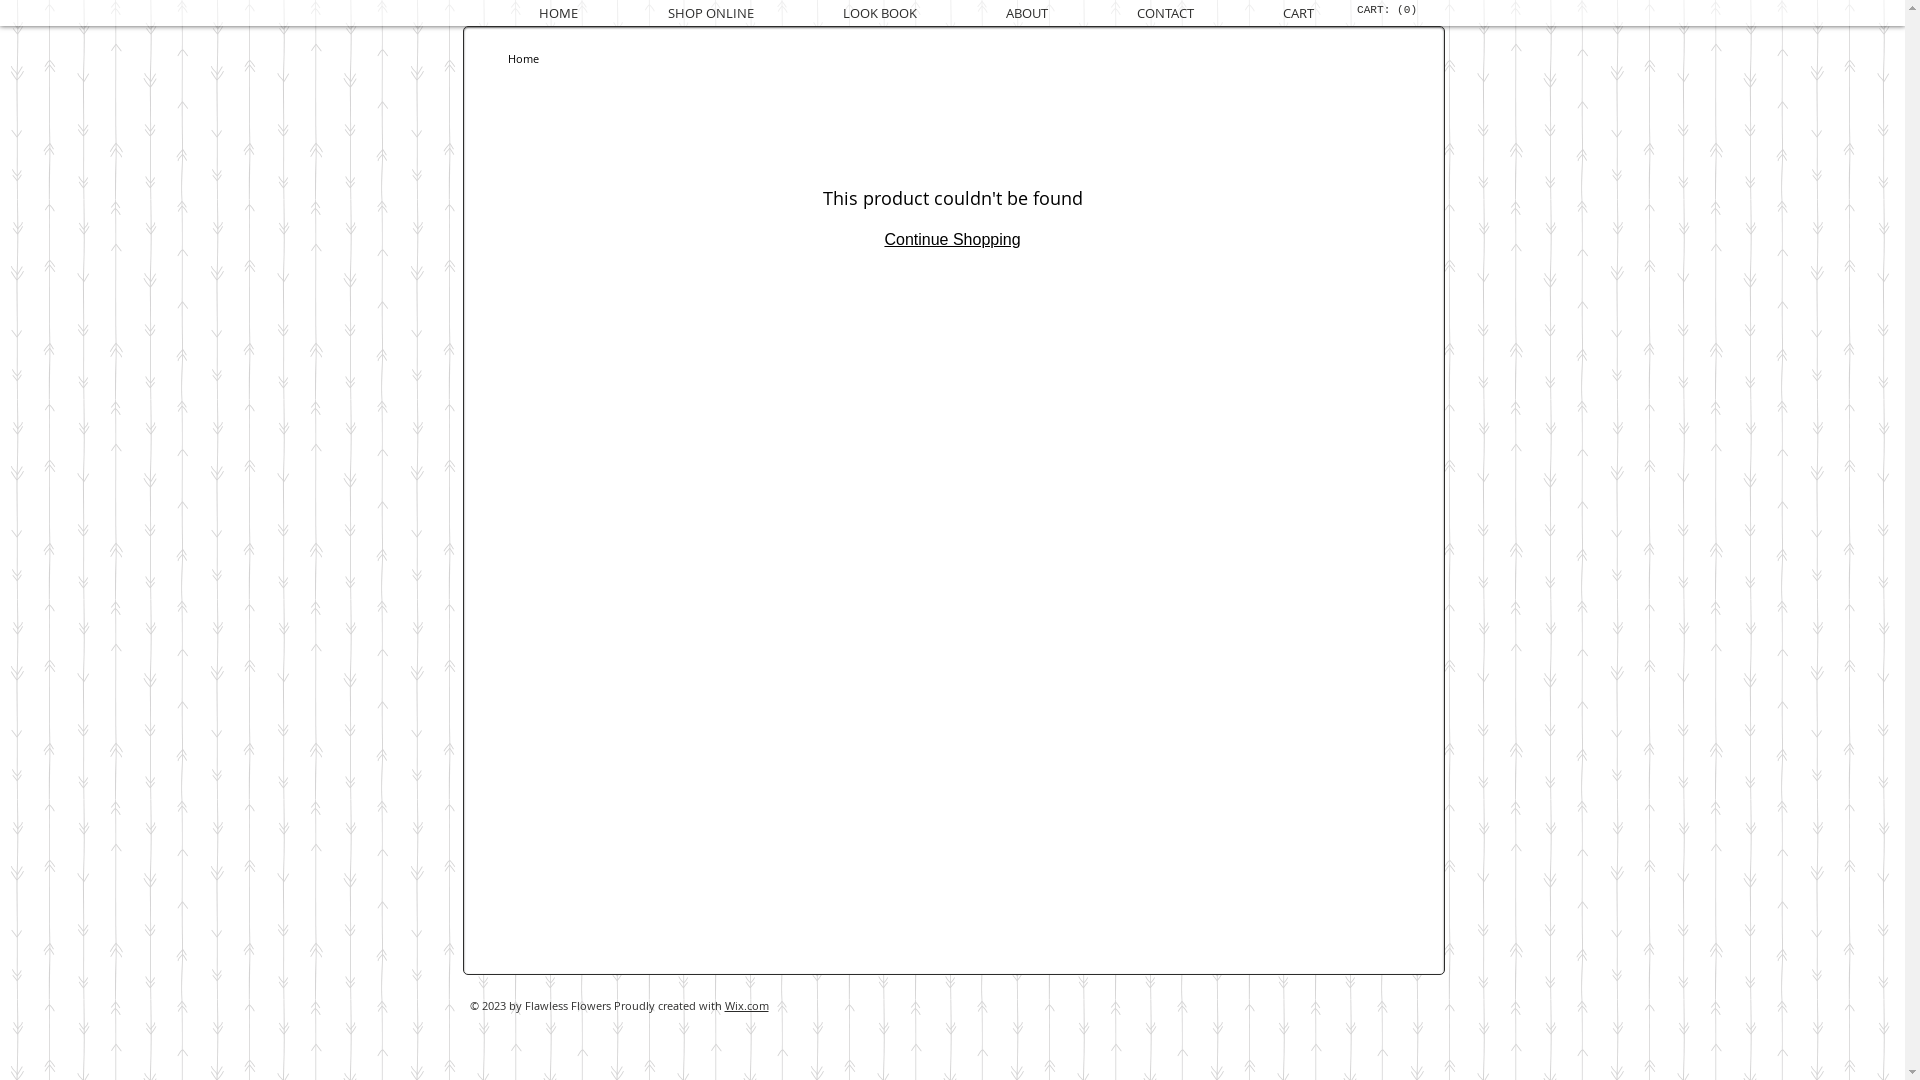 Image resolution: width=1920 pixels, height=1080 pixels. I want to click on CART, so click(1298, 13).